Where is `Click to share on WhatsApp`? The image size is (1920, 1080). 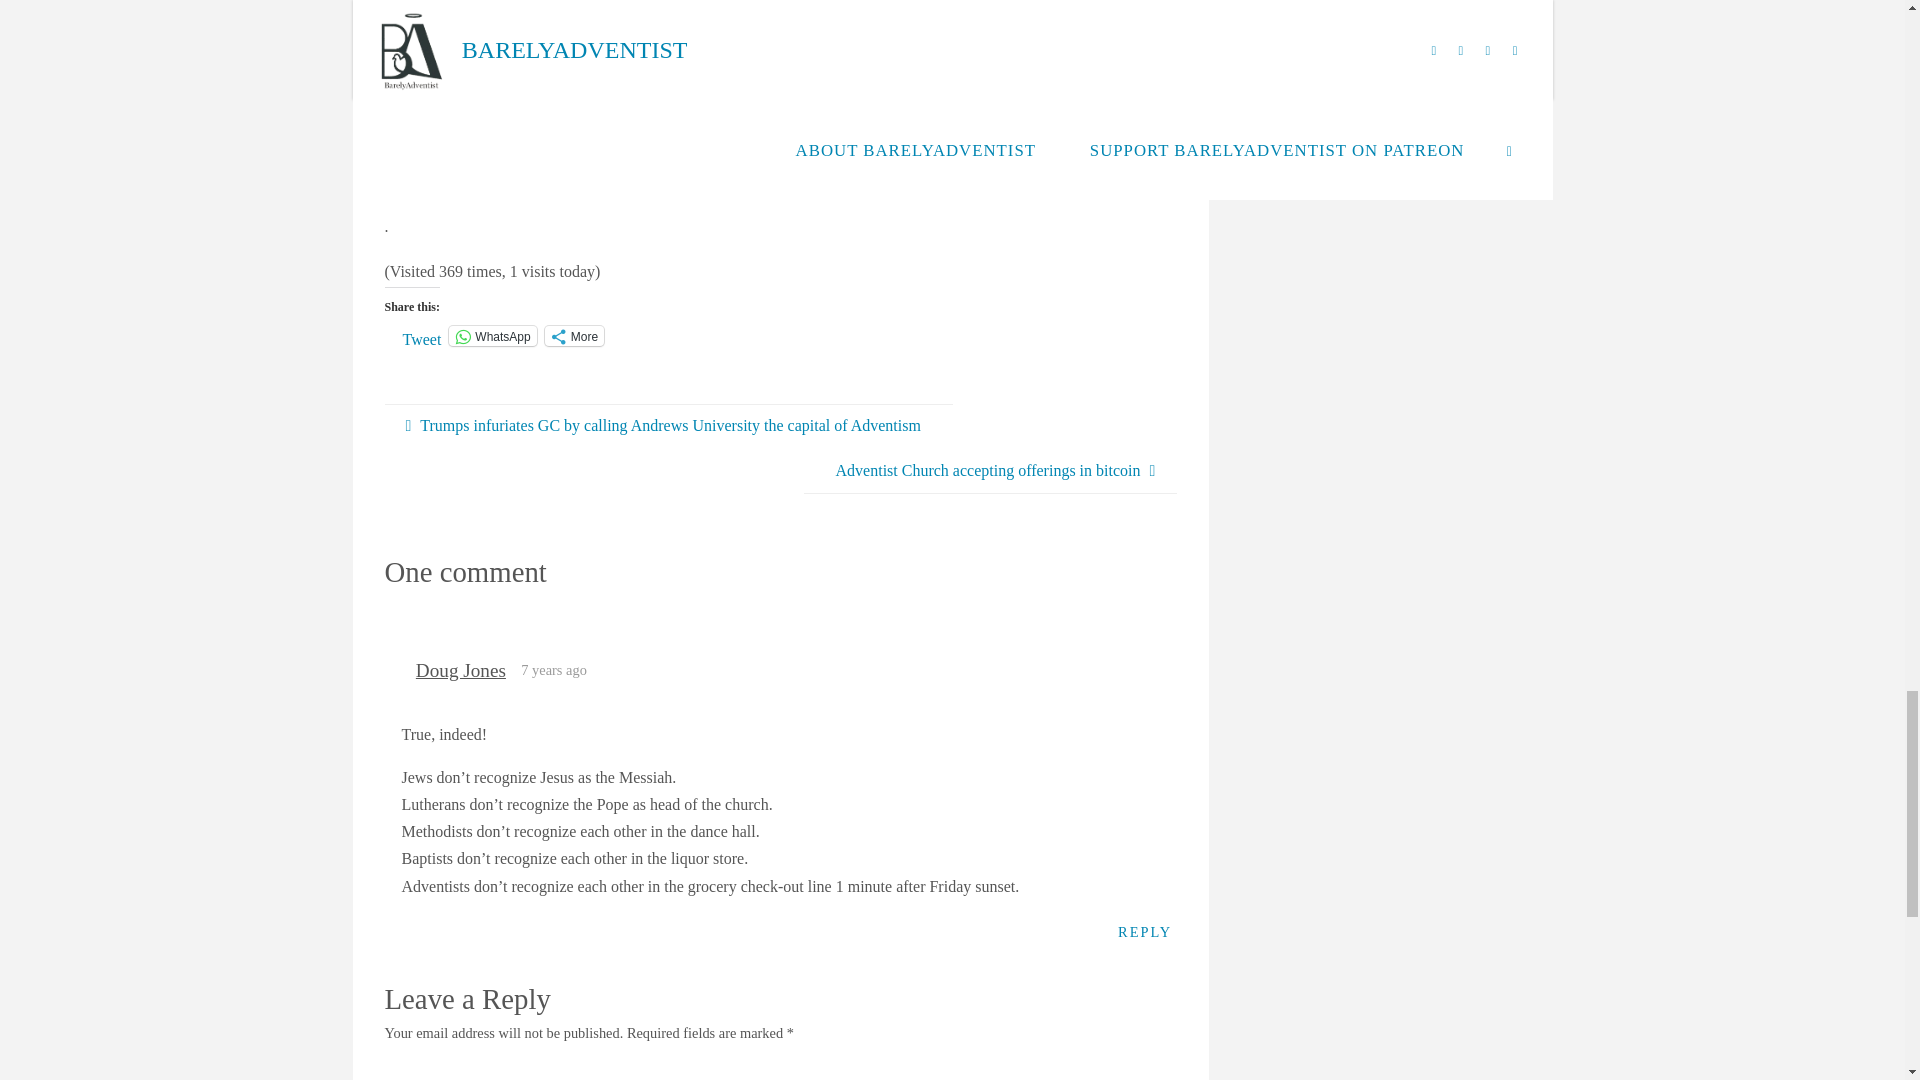 Click to share on WhatsApp is located at coordinates (492, 336).